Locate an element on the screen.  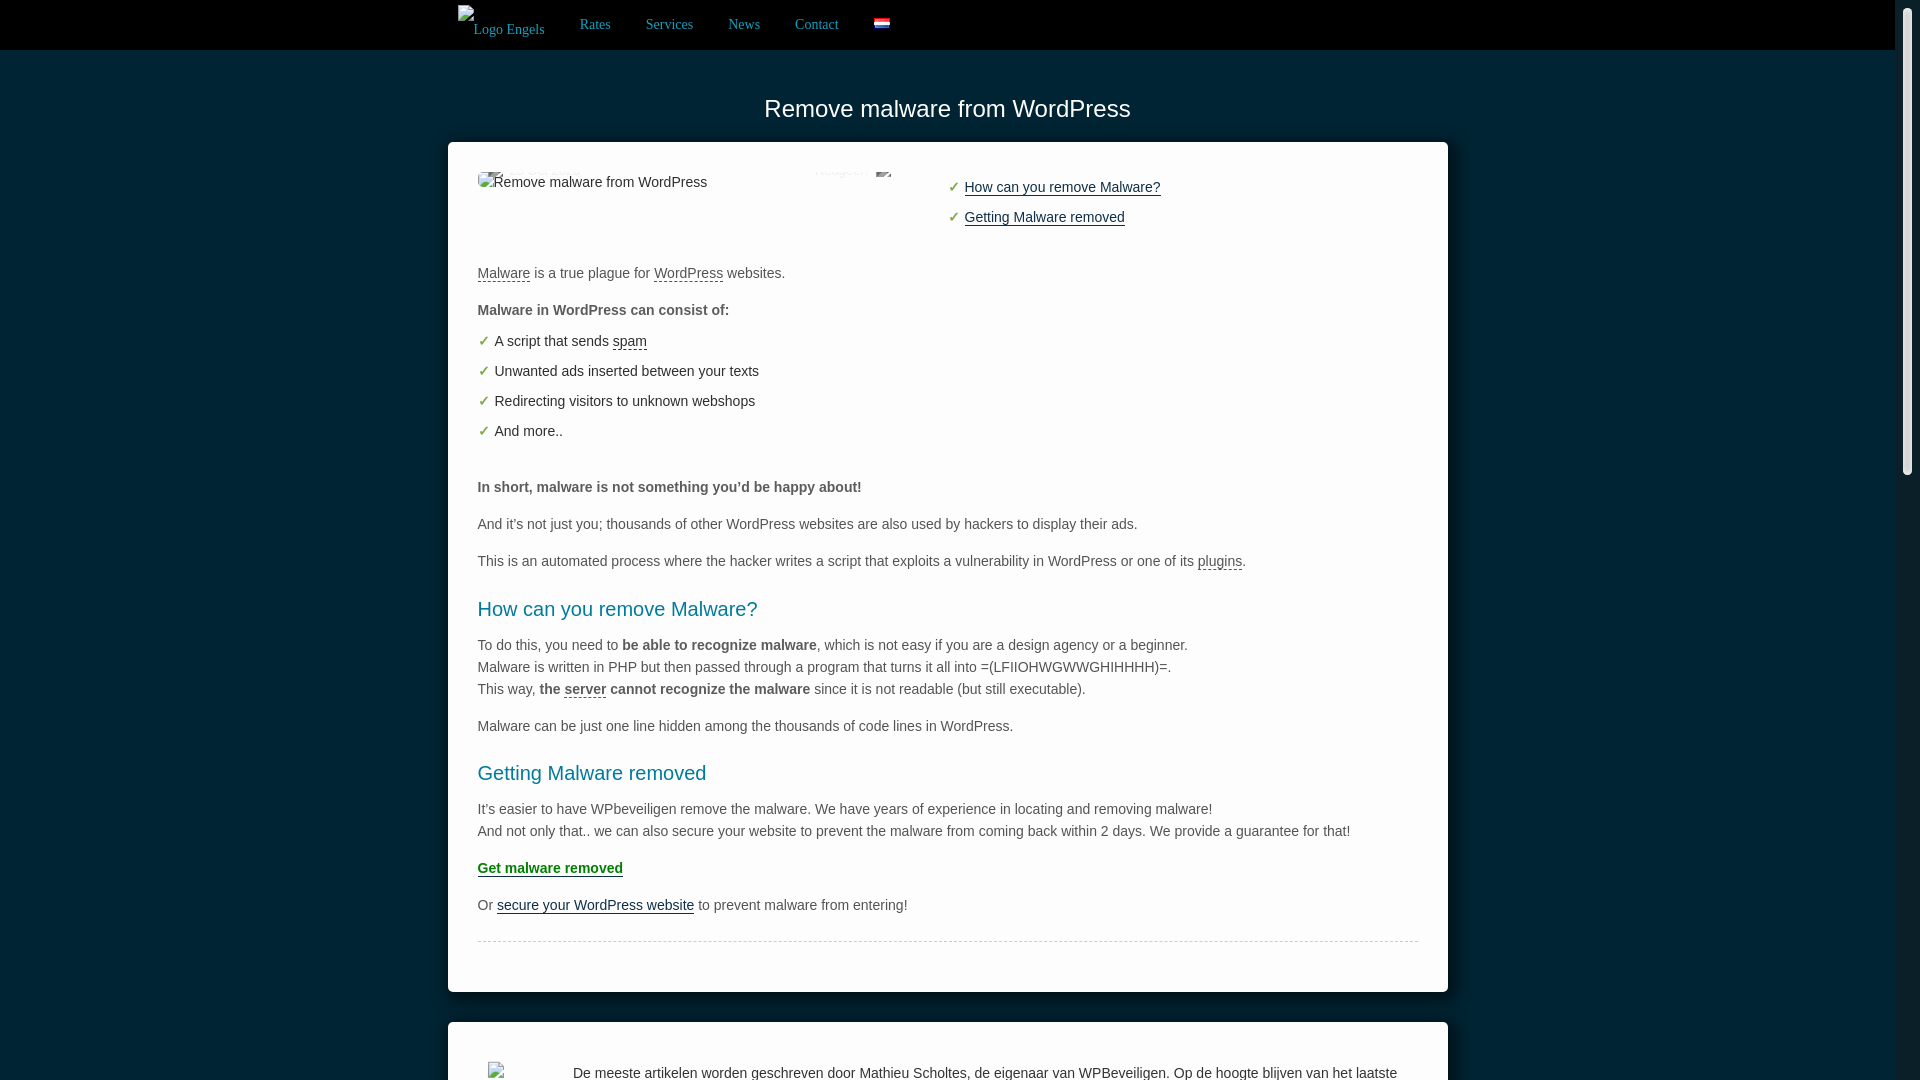
Malware is located at coordinates (504, 272).